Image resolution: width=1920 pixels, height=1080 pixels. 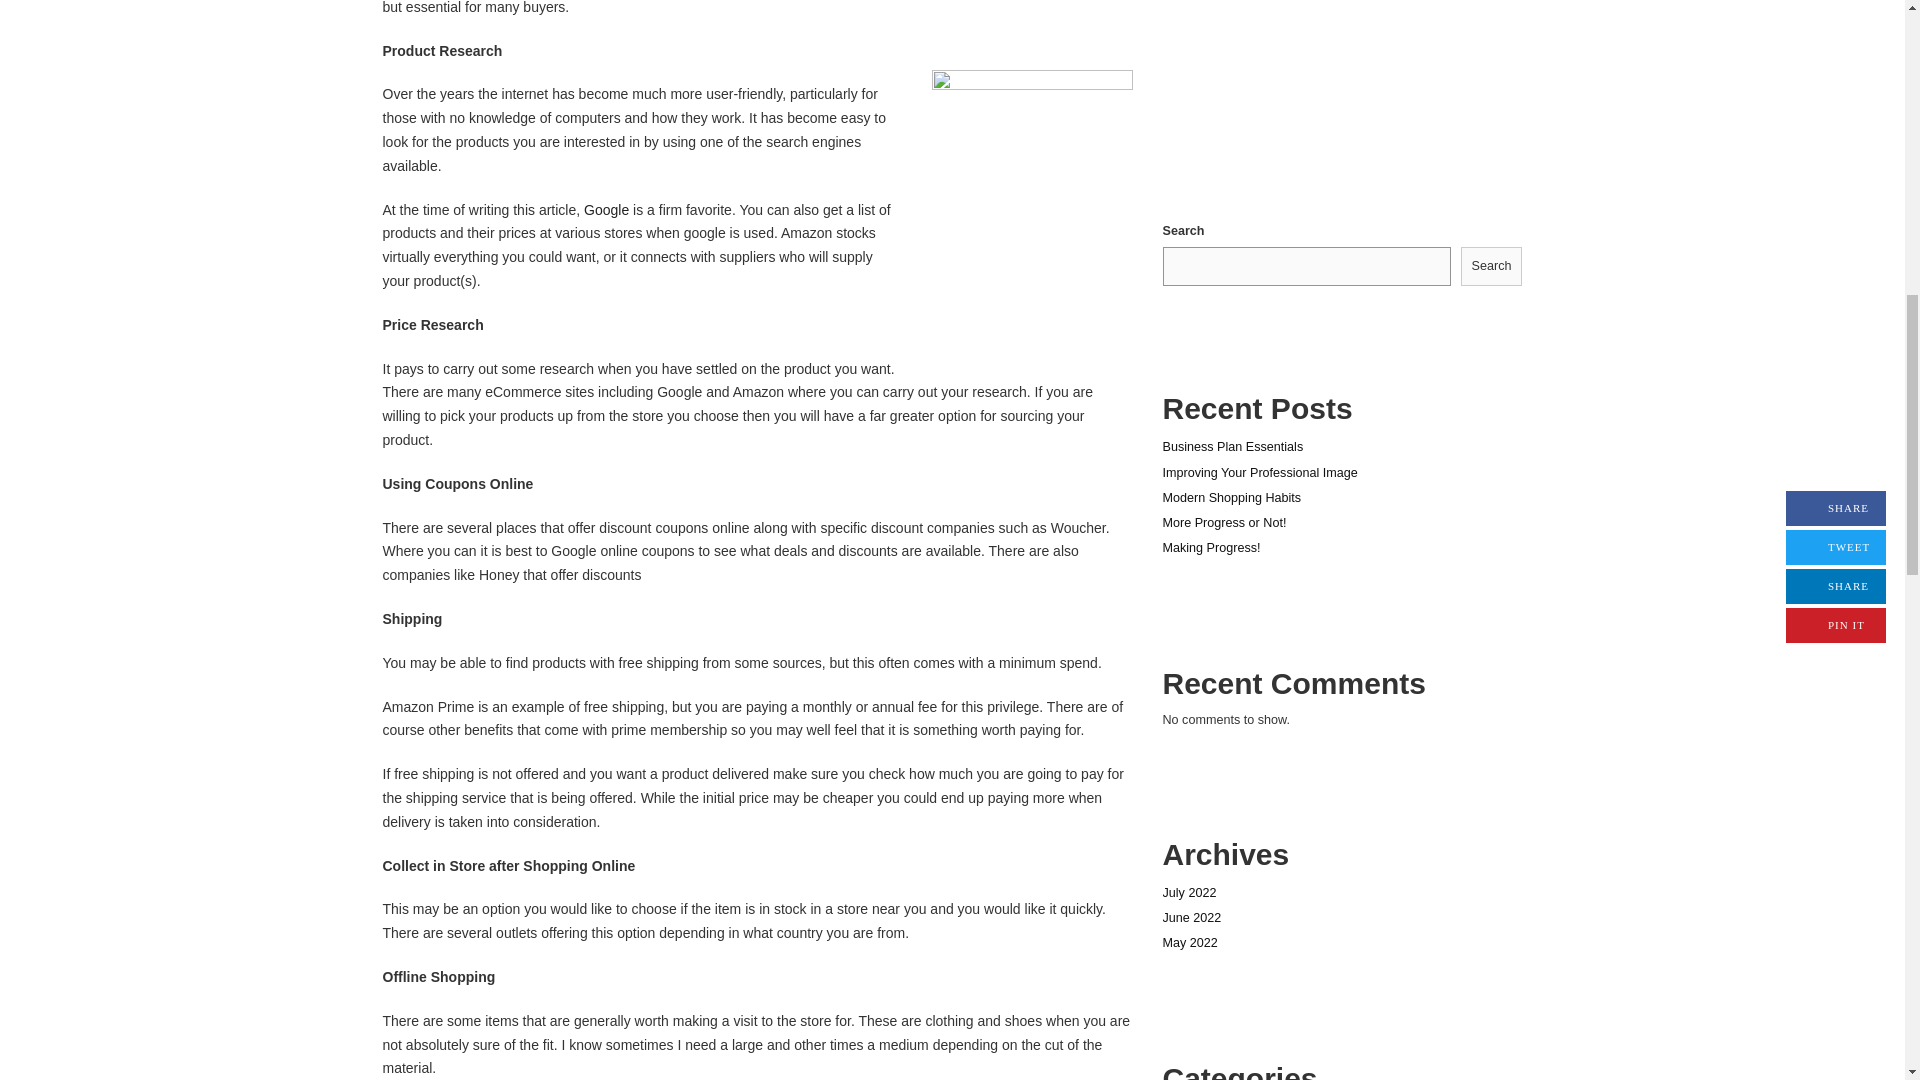 What do you see at coordinates (1210, 548) in the screenshot?
I see `Making Progress!` at bounding box center [1210, 548].